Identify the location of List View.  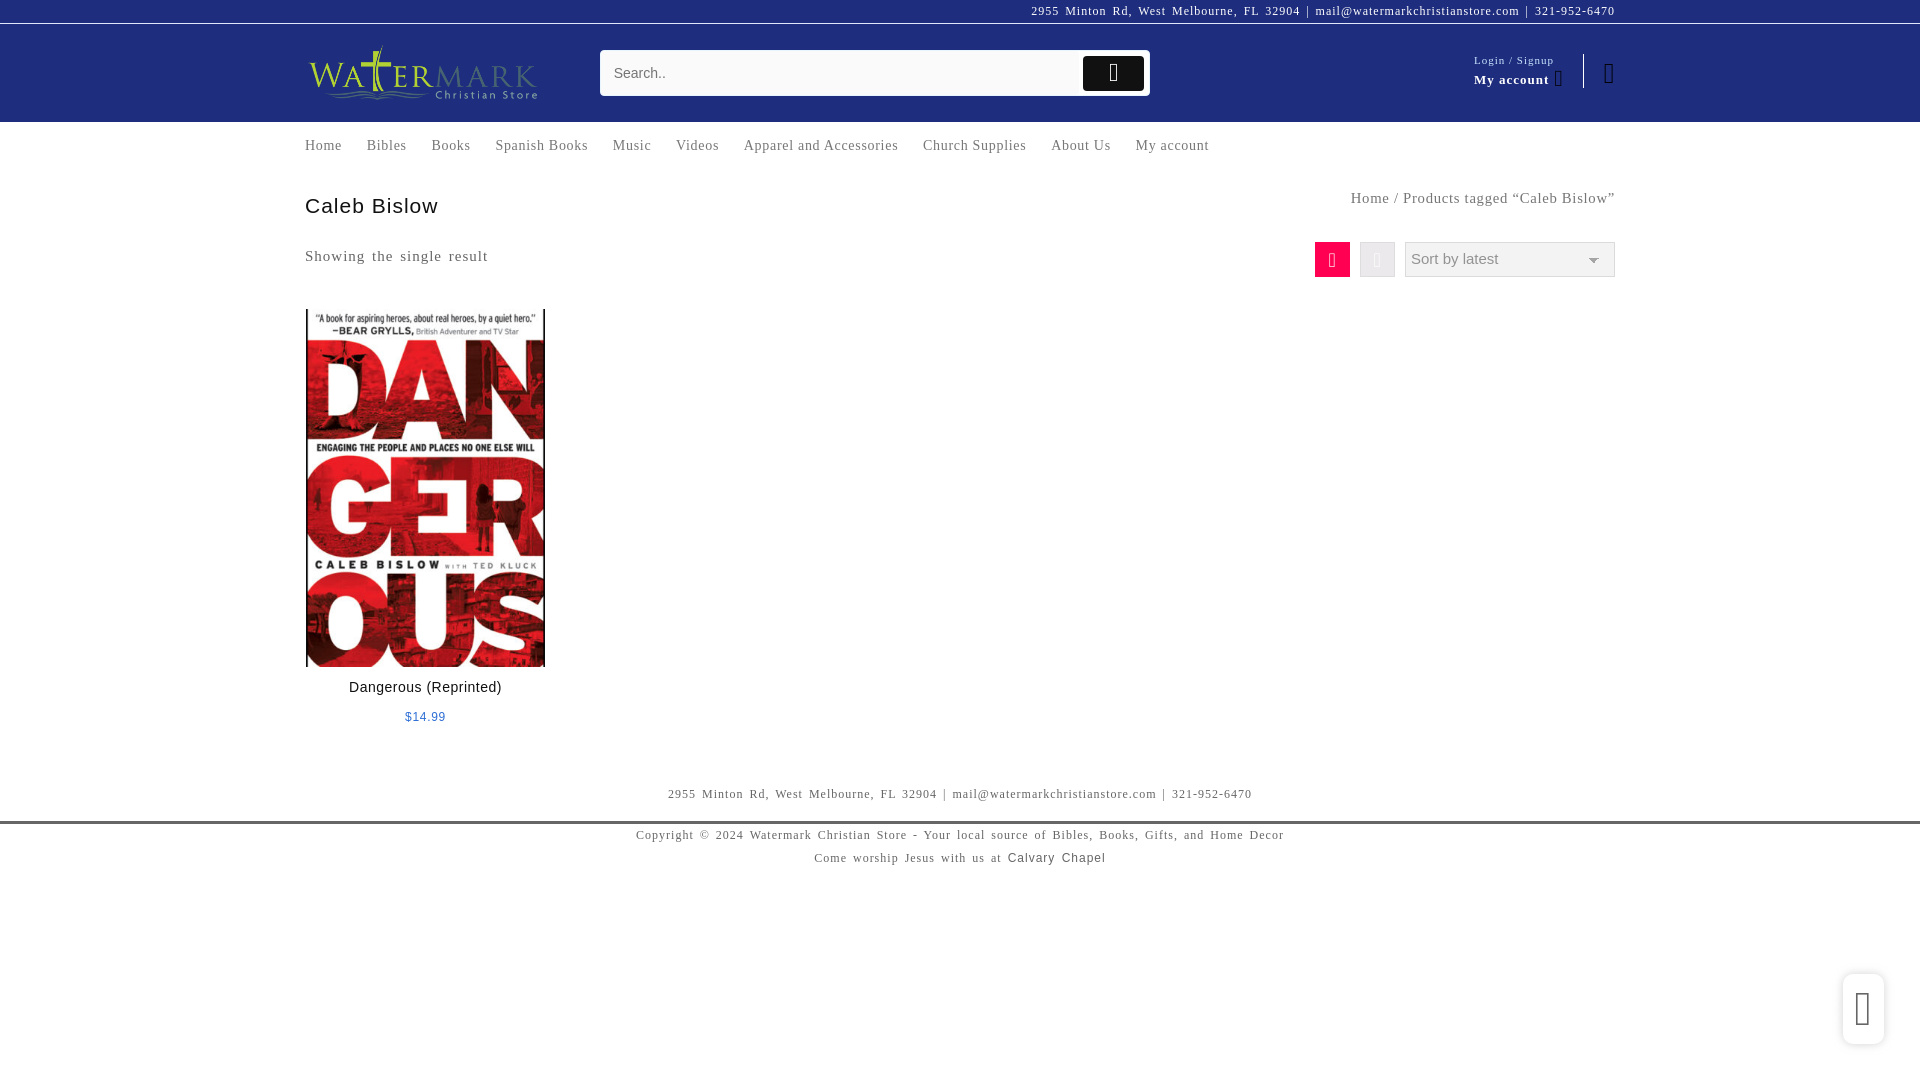
(1377, 258).